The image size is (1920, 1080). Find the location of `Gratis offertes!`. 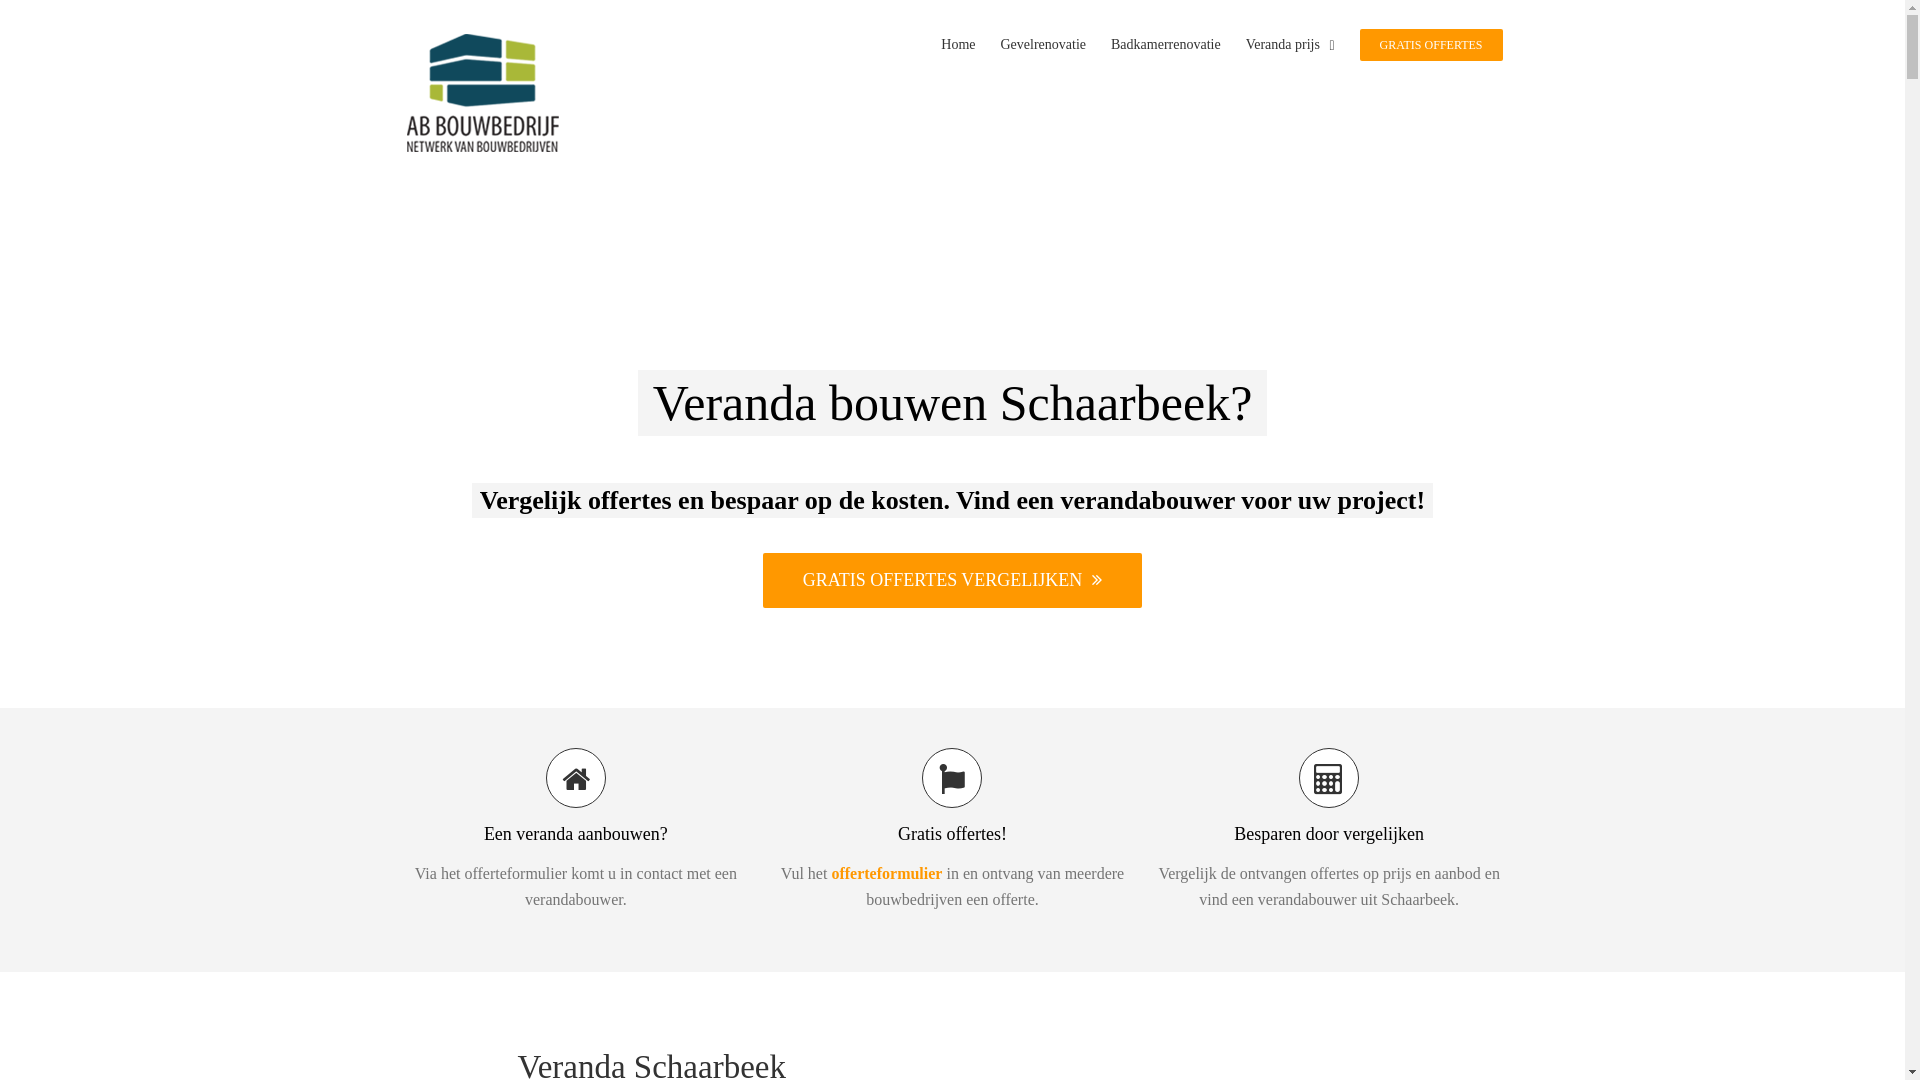

Gratis offertes! is located at coordinates (952, 796).